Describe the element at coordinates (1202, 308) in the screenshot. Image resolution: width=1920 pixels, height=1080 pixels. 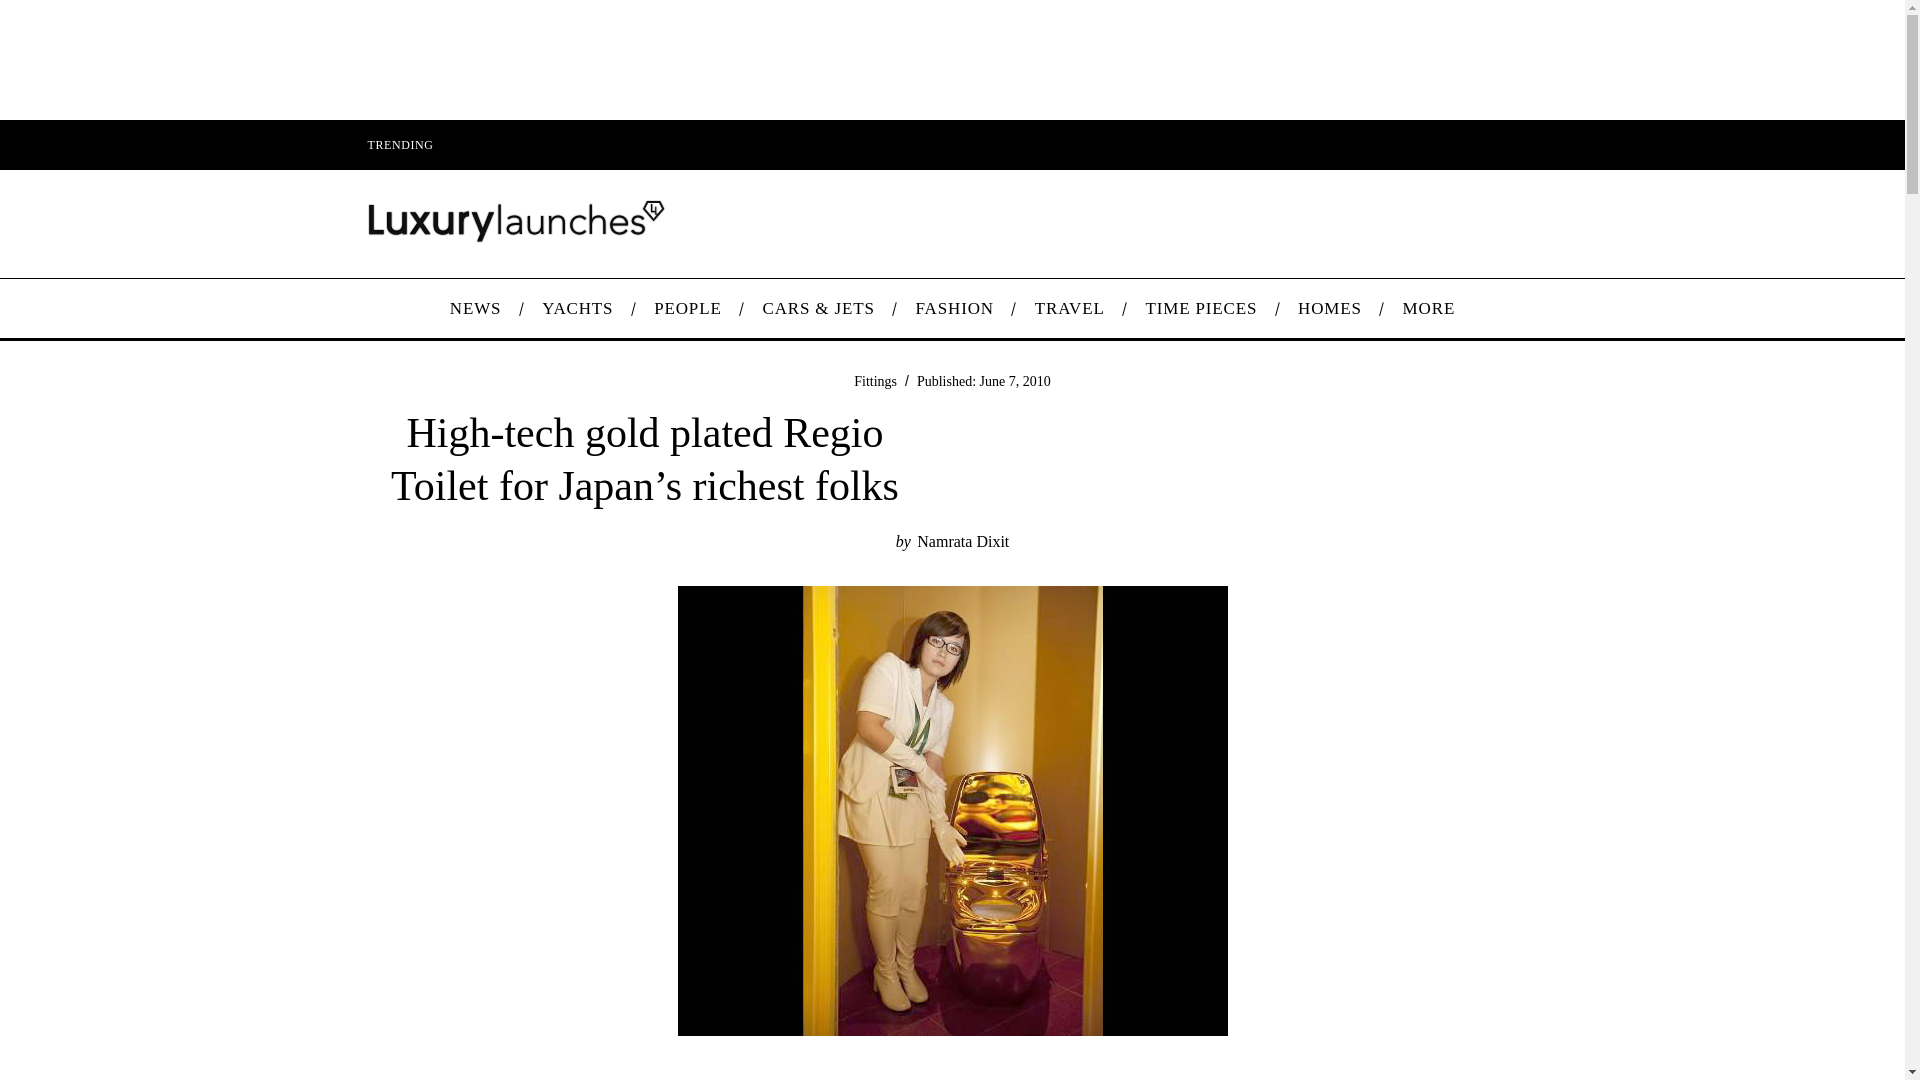
I see `TIME PIECES` at that location.